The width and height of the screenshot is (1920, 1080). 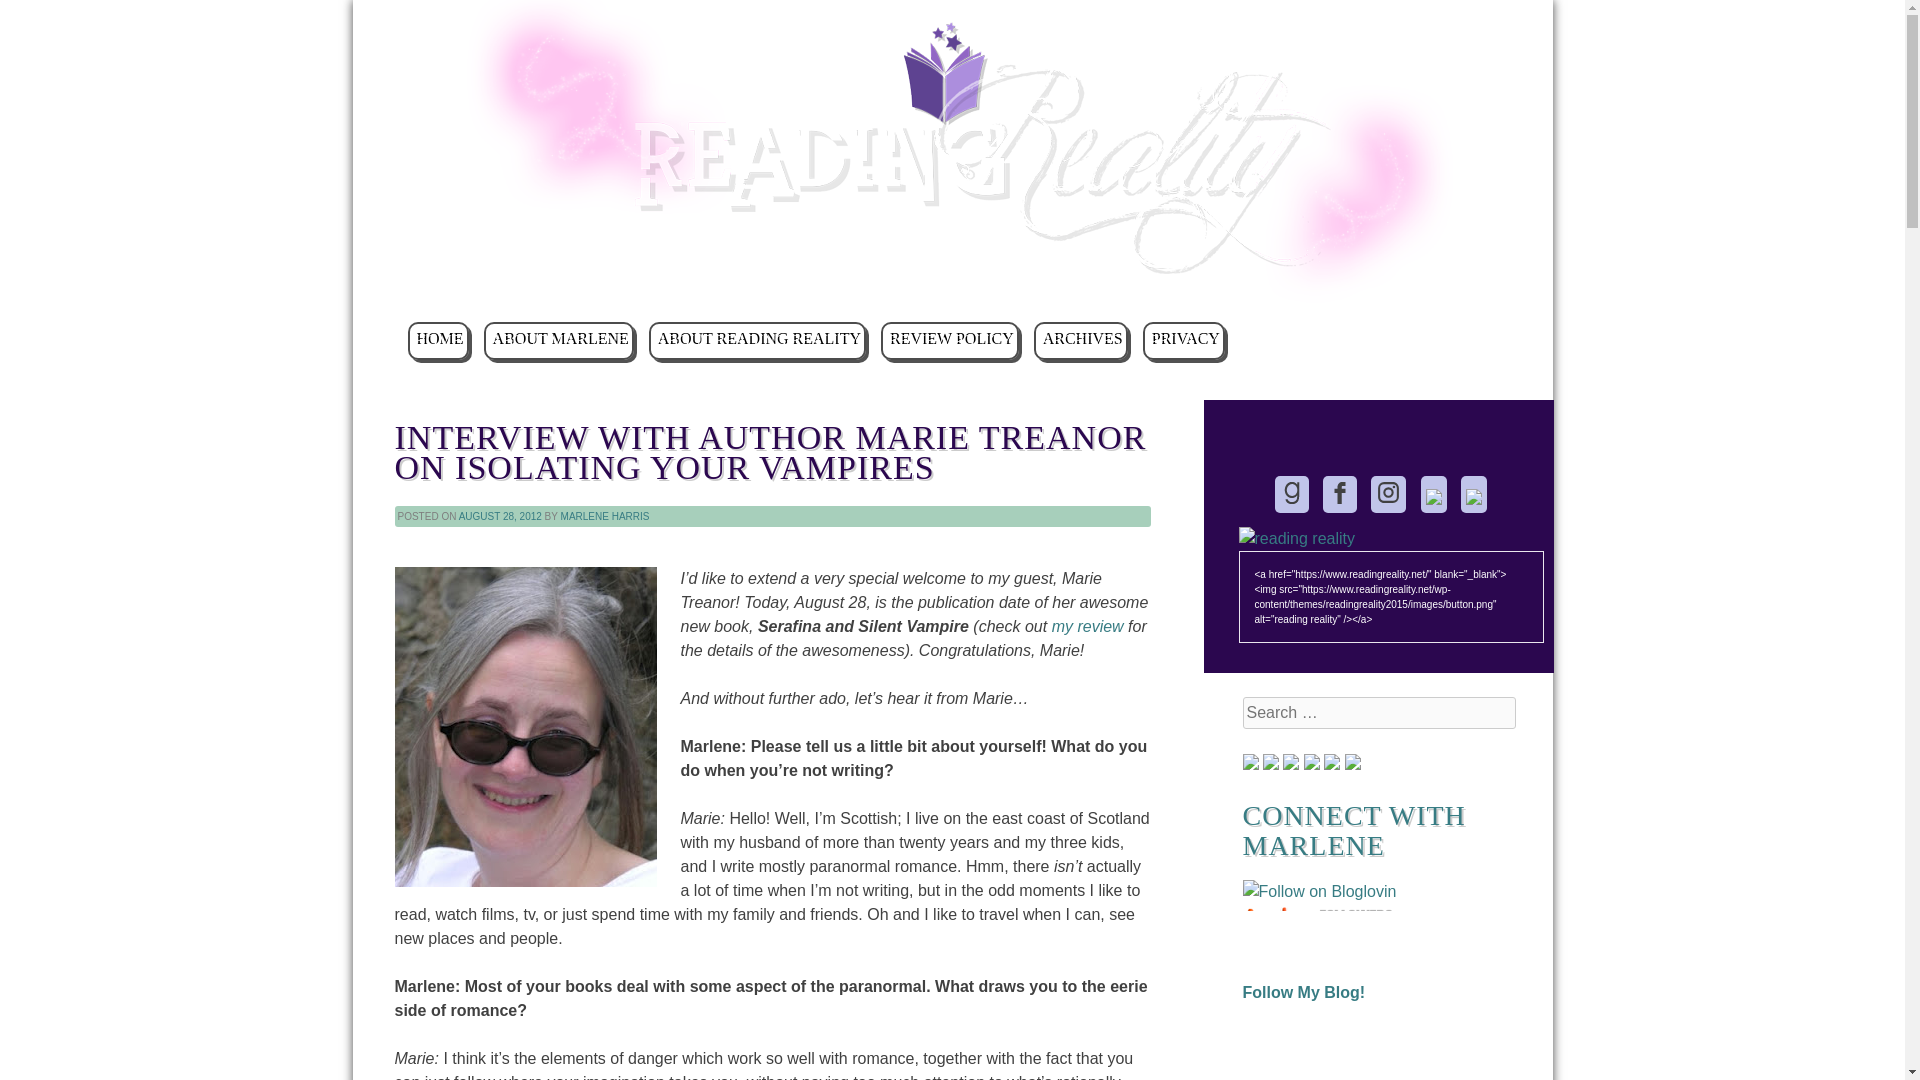 What do you see at coordinates (756, 340) in the screenshot?
I see `ABOUT READING REALITY` at bounding box center [756, 340].